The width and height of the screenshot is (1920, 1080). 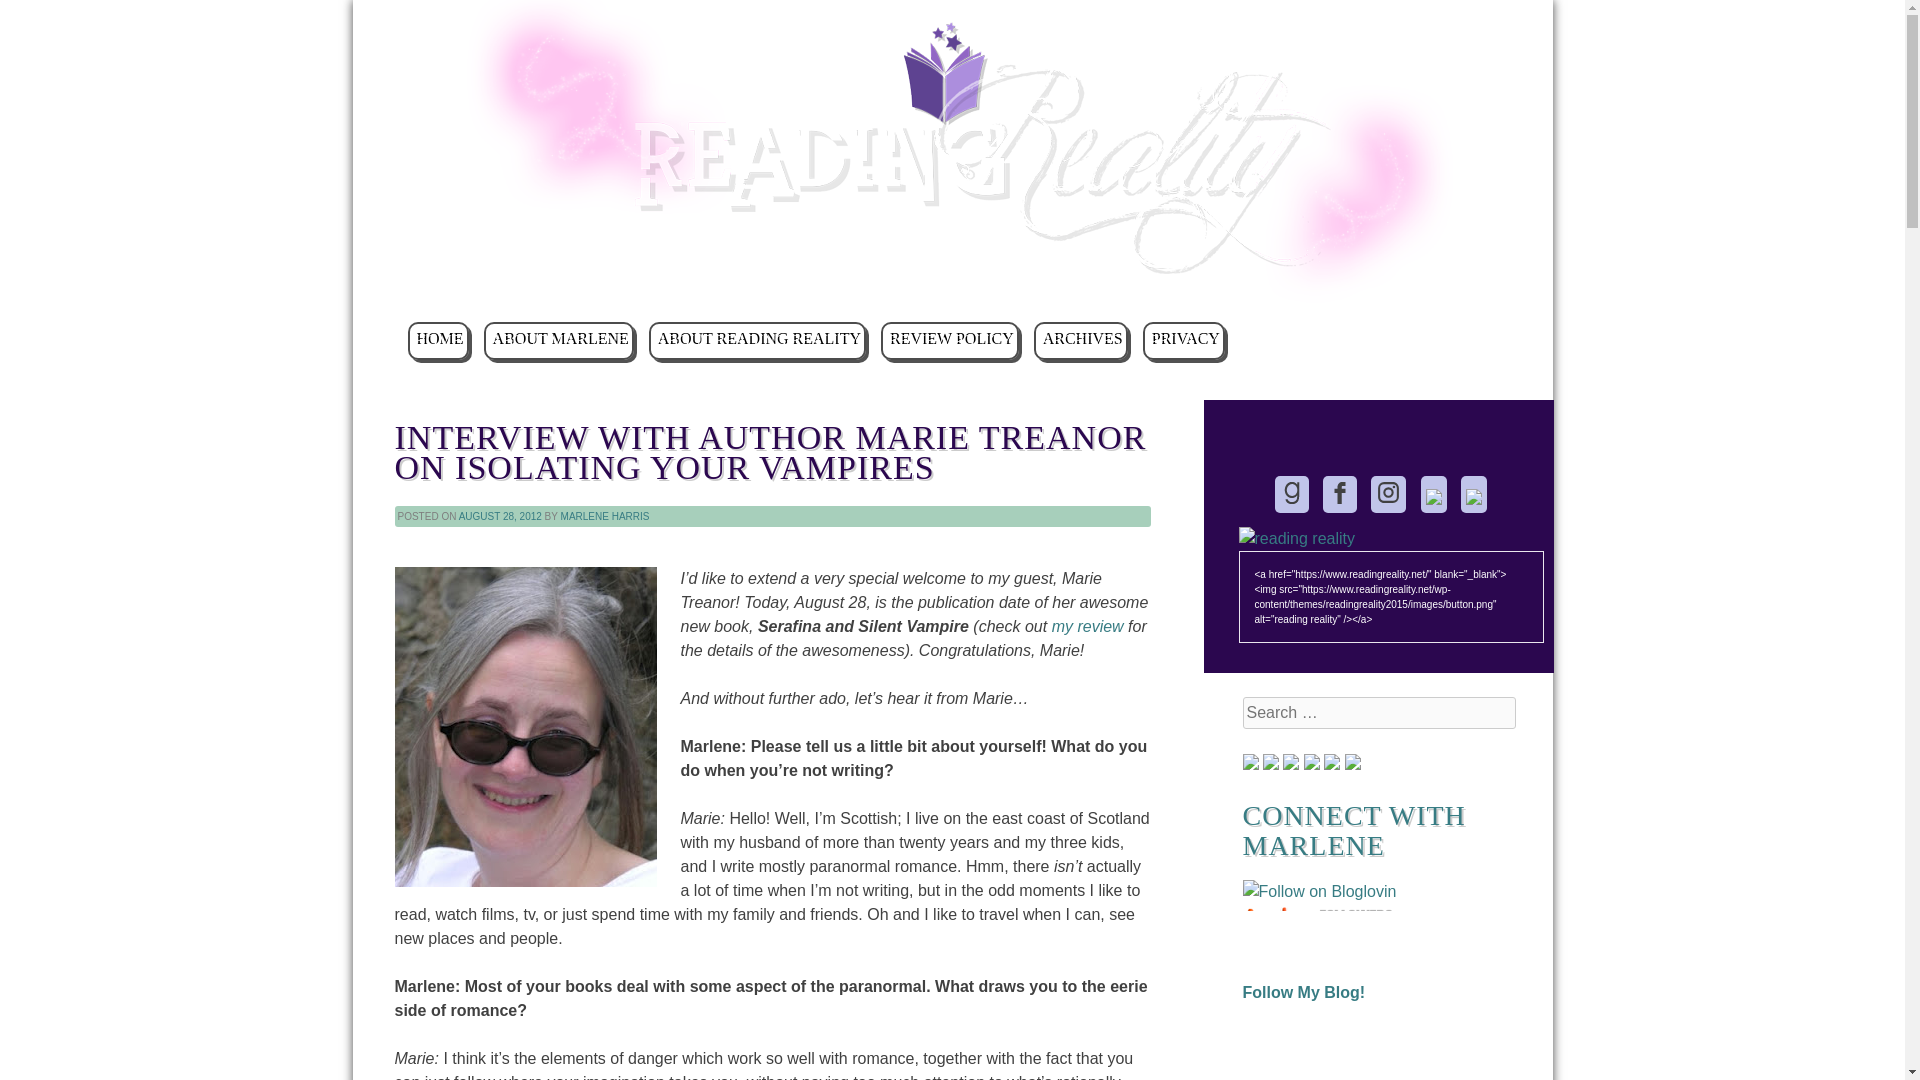 What do you see at coordinates (756, 340) in the screenshot?
I see `ABOUT READING REALITY` at bounding box center [756, 340].